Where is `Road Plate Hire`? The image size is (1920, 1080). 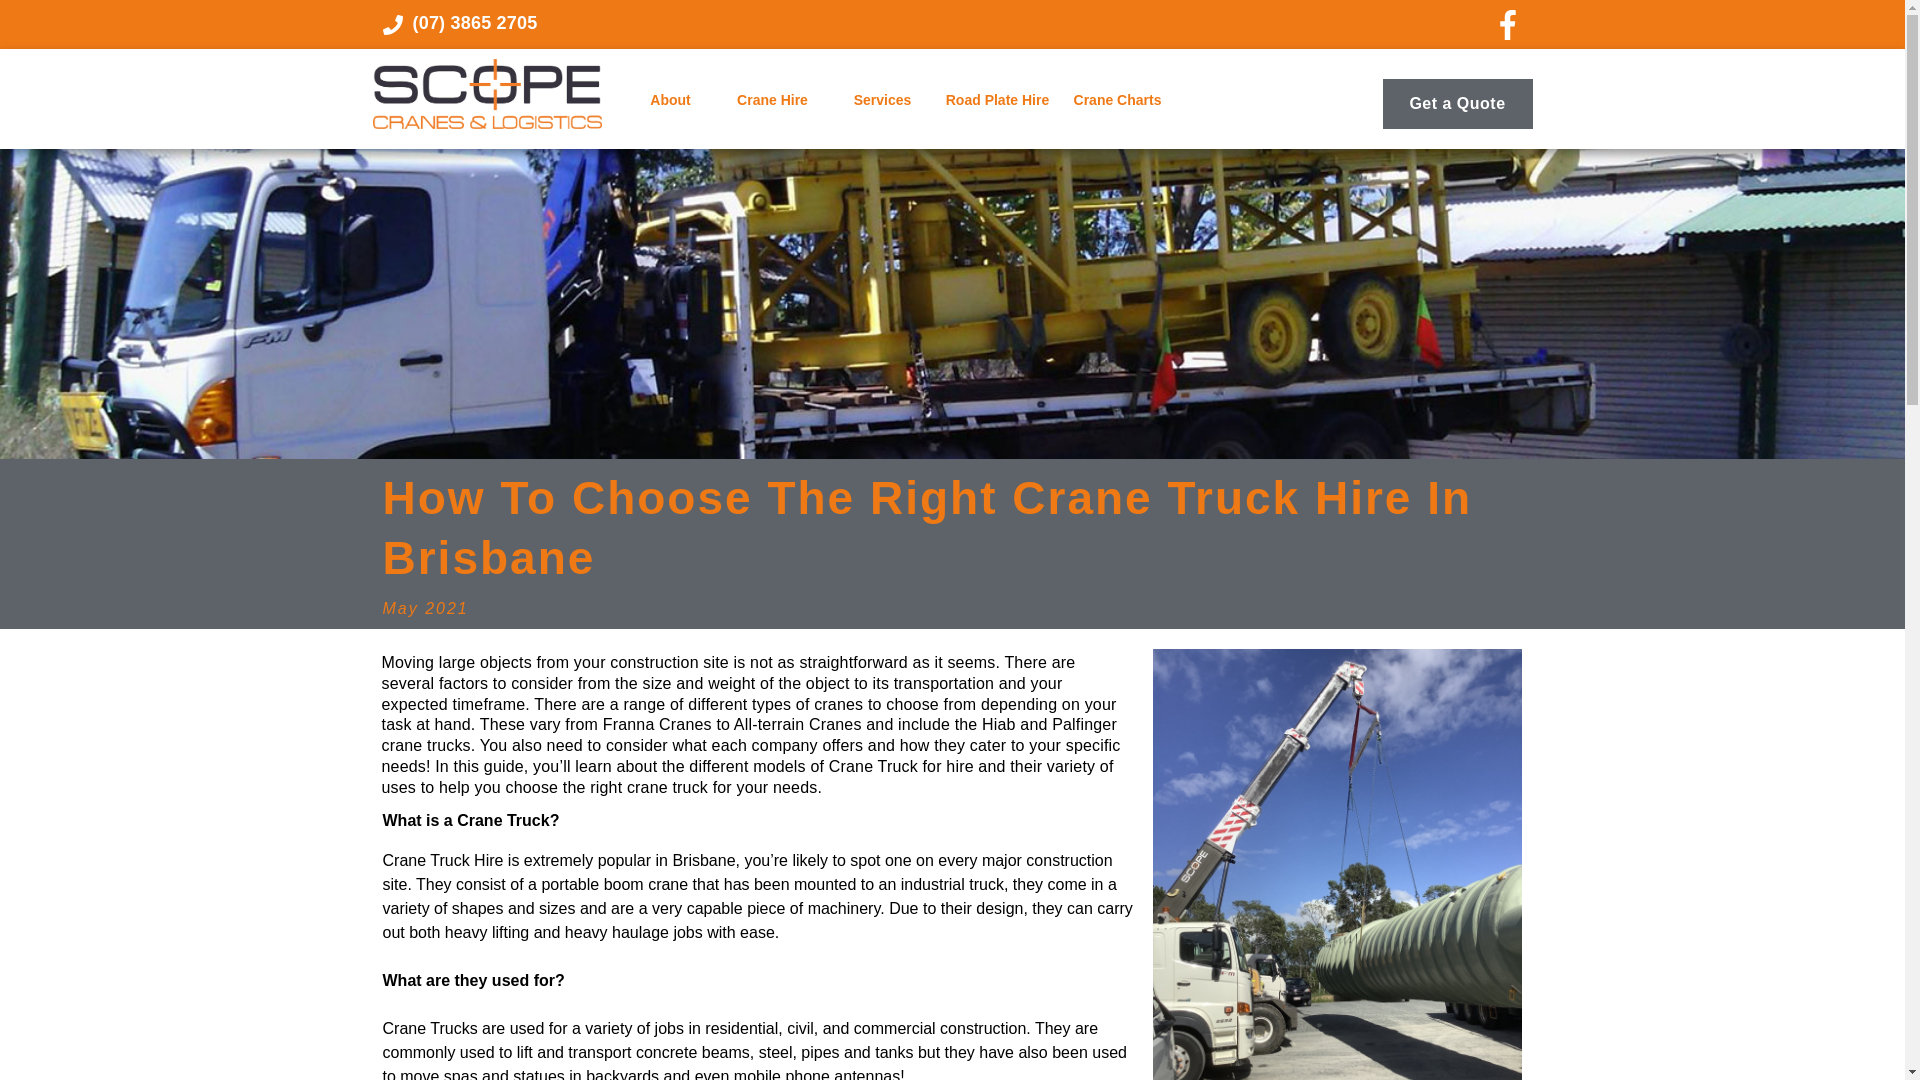 Road Plate Hire is located at coordinates (997, 100).